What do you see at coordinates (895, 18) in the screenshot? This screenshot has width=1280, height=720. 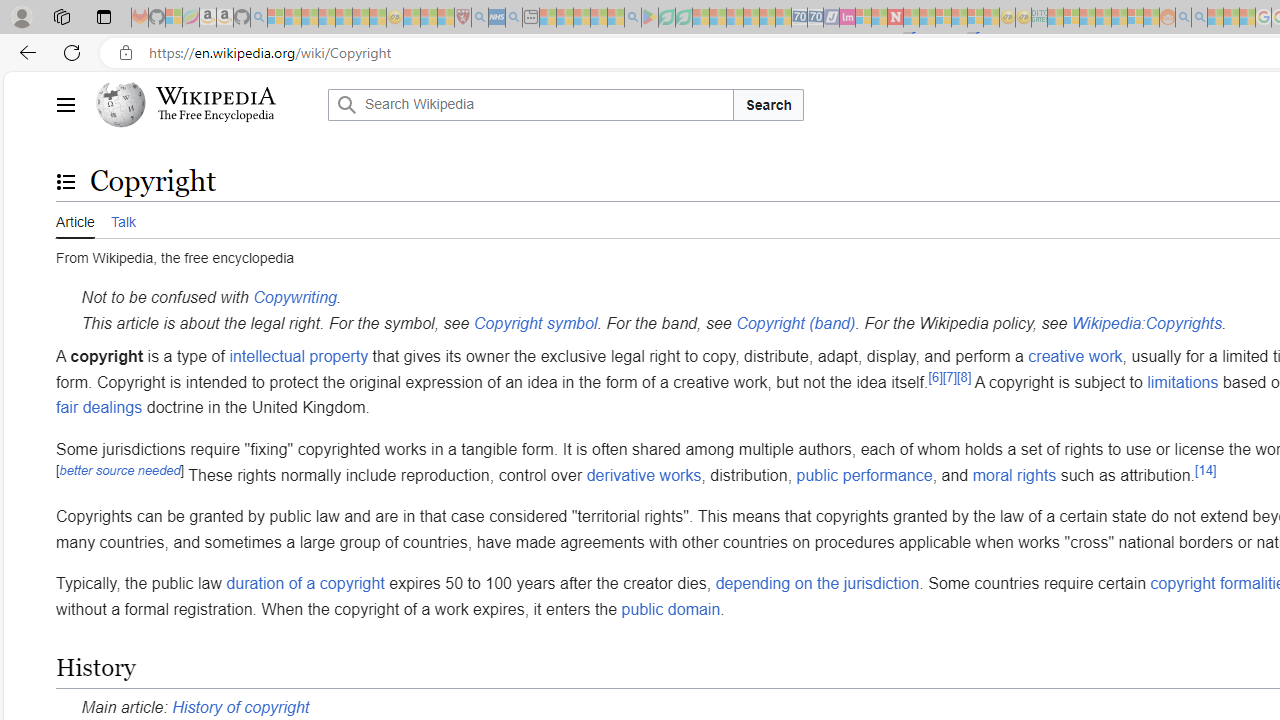 I see `Latest Politics News & Archive | Newsweek.com - Sleeping` at bounding box center [895, 18].